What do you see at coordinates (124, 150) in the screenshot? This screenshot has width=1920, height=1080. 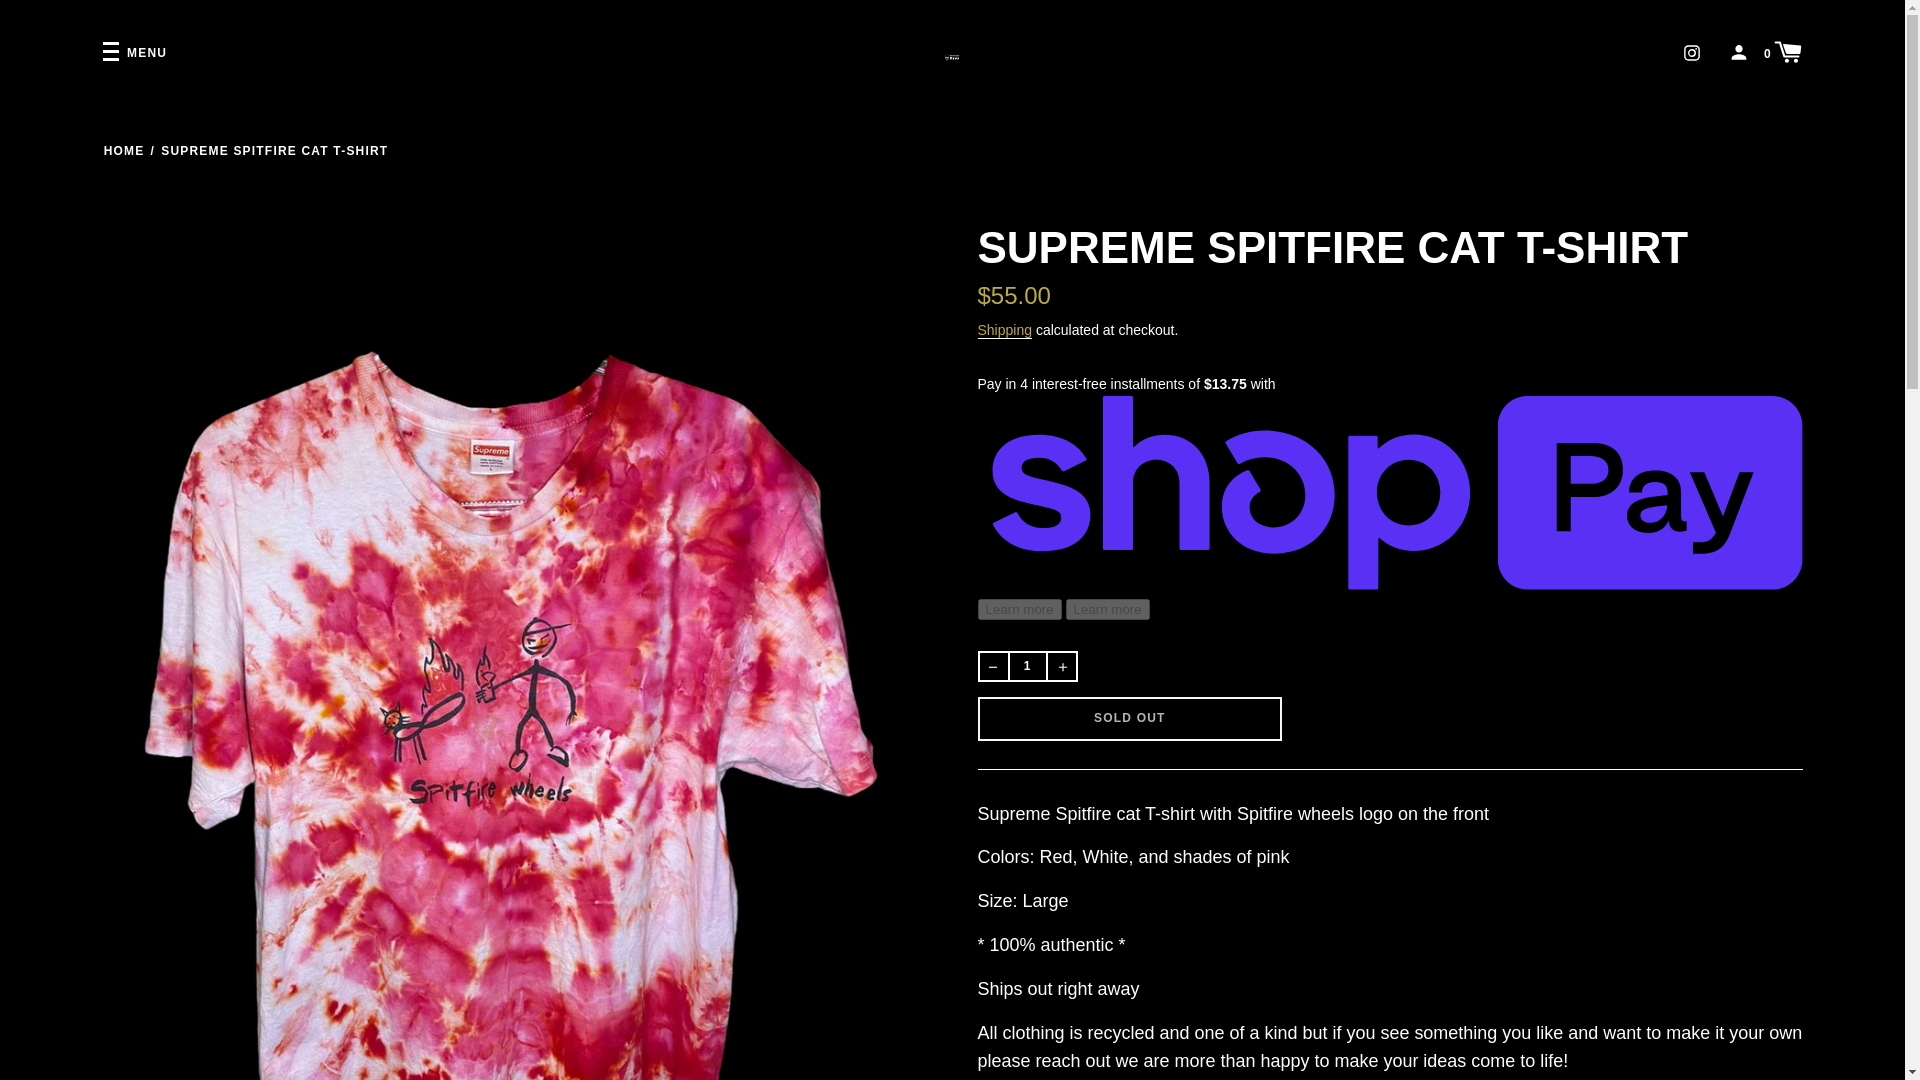 I see `Back to the frontpage` at bounding box center [124, 150].